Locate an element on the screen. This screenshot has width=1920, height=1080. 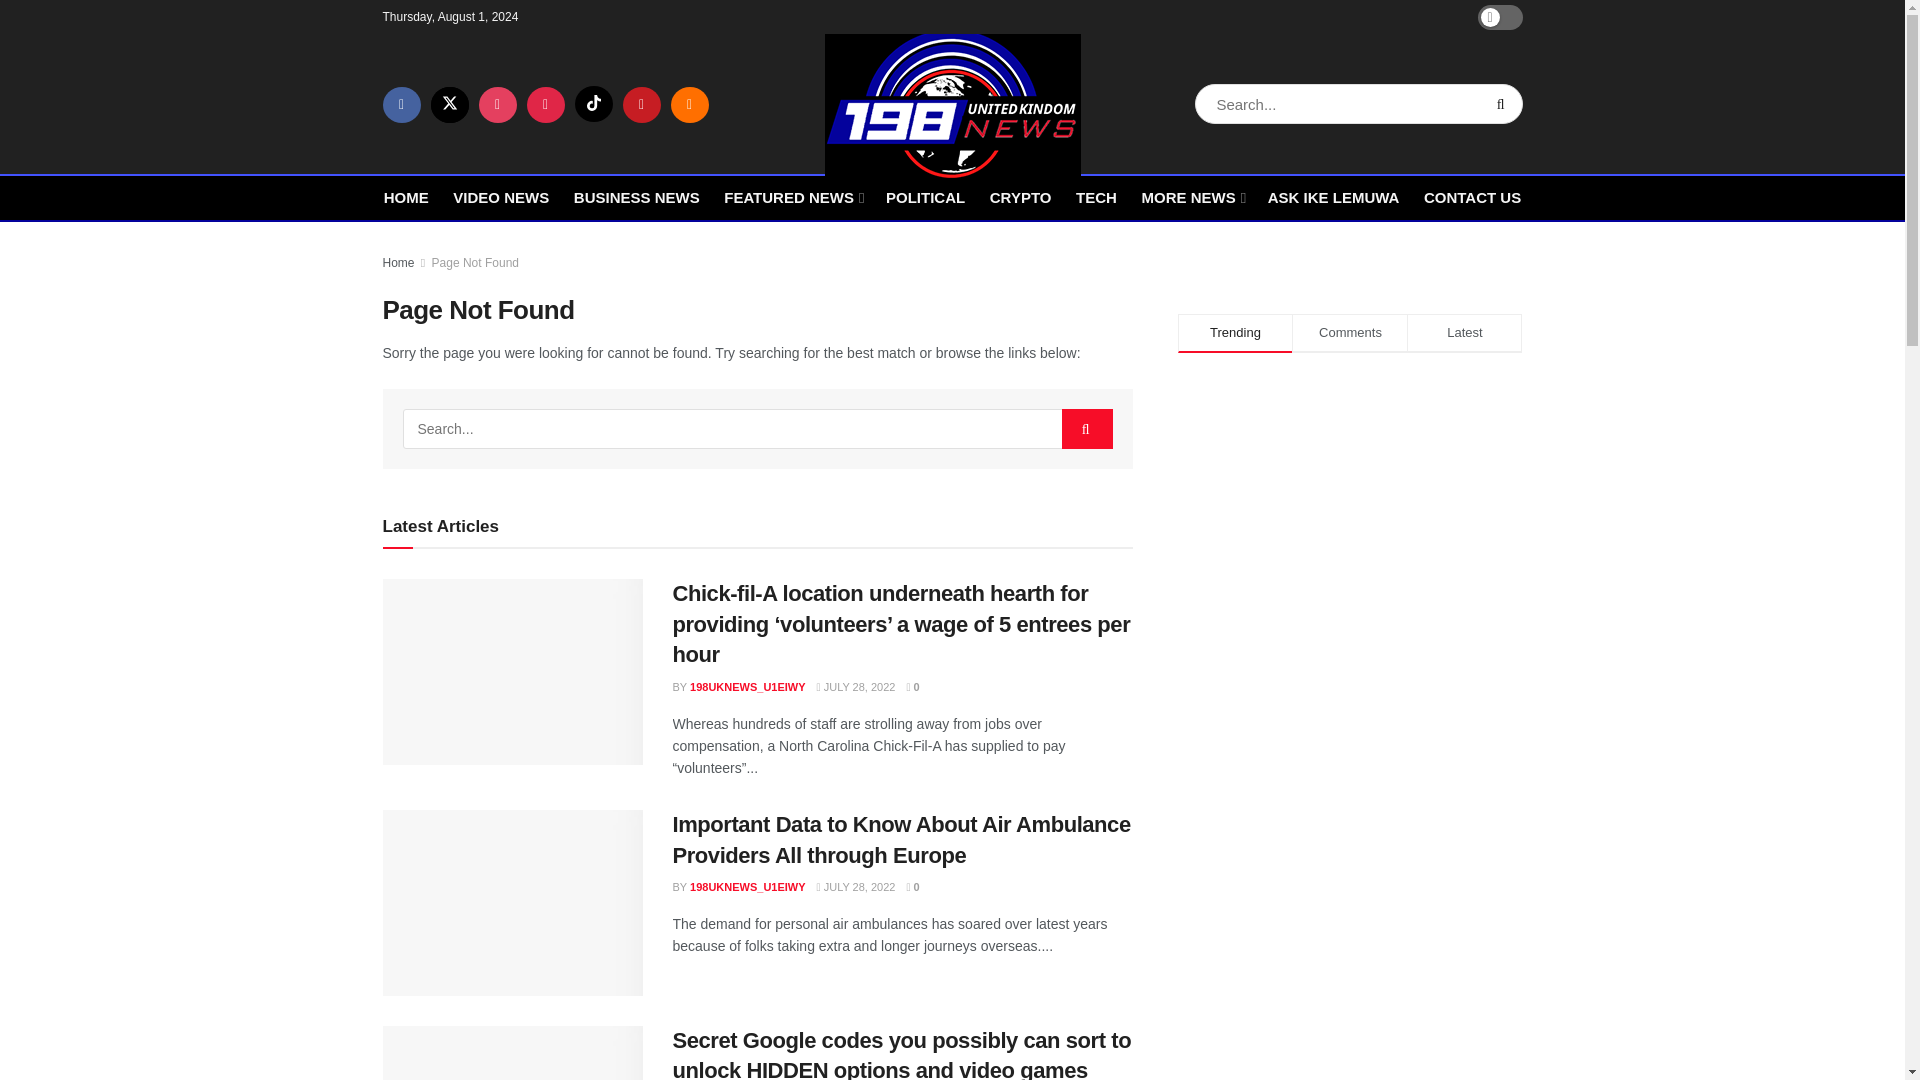
TECH is located at coordinates (1096, 196).